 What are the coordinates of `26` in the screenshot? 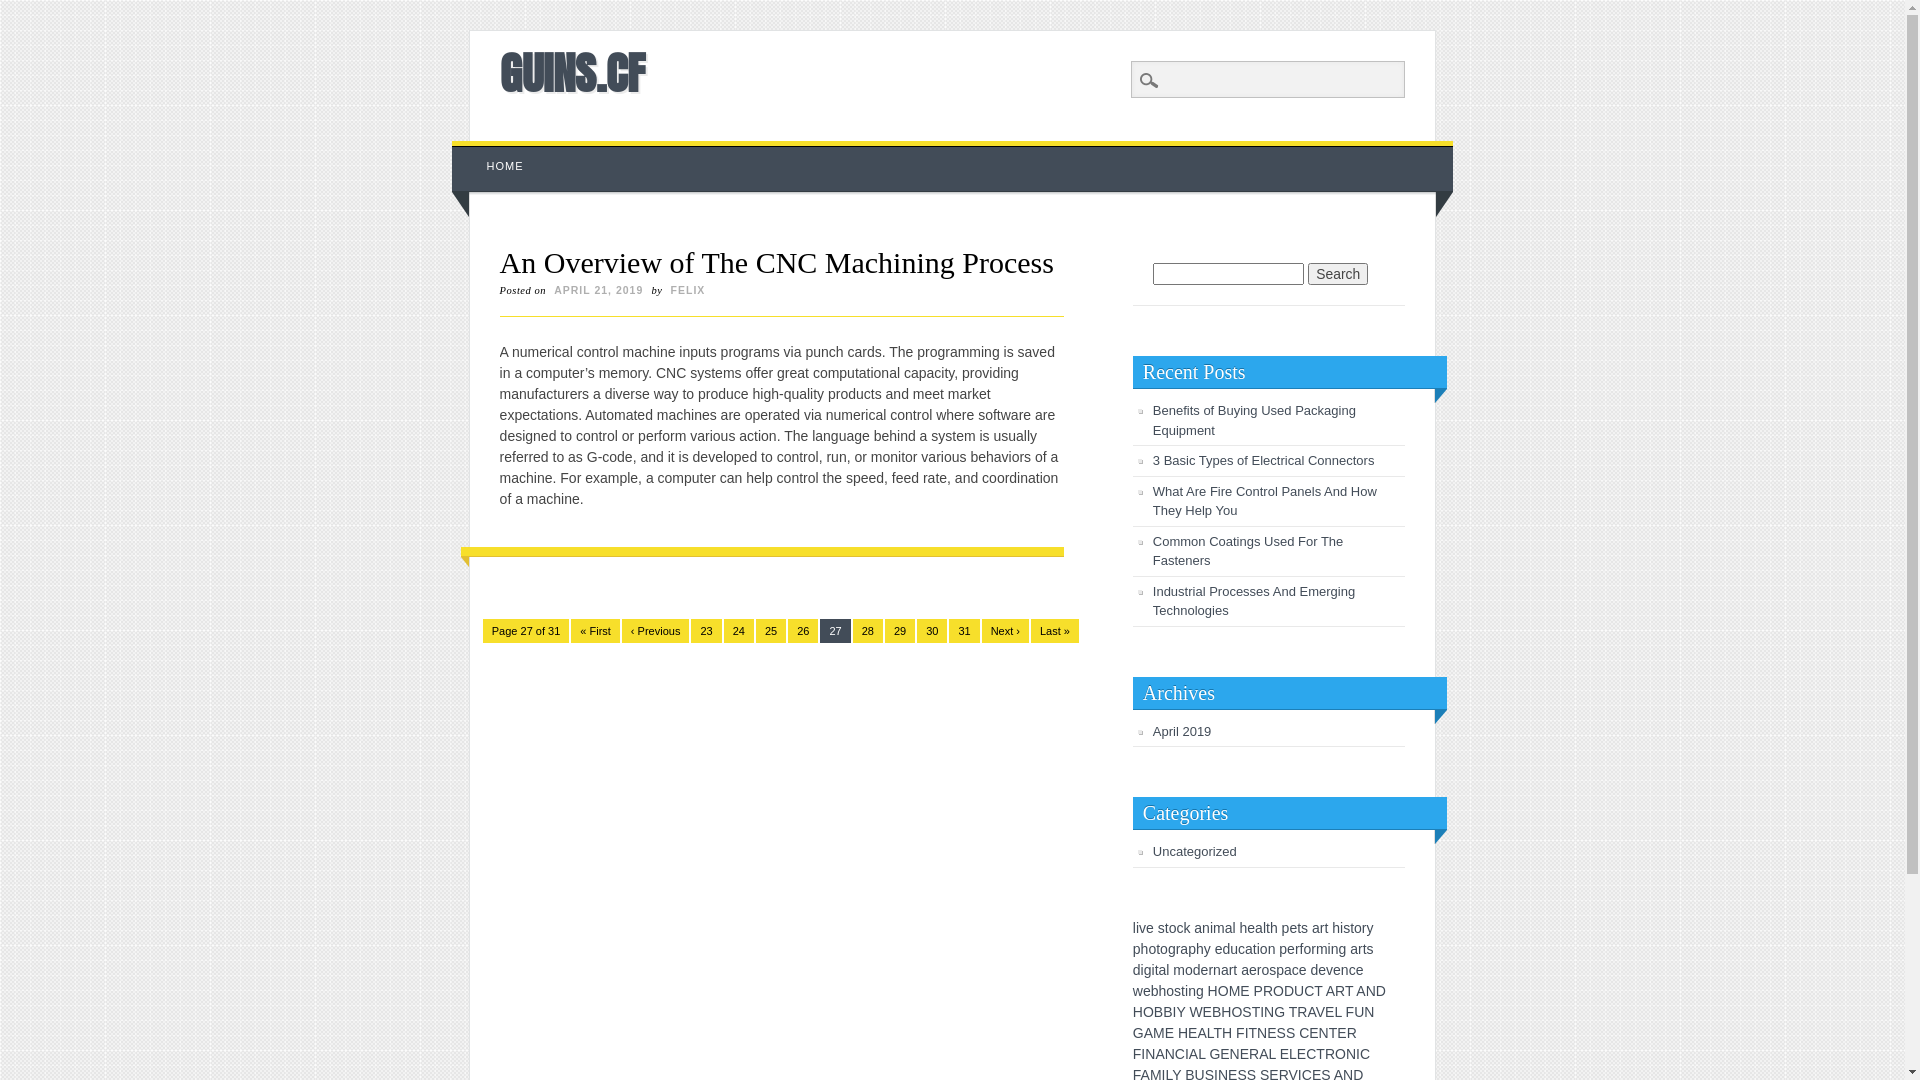 It's located at (803, 631).